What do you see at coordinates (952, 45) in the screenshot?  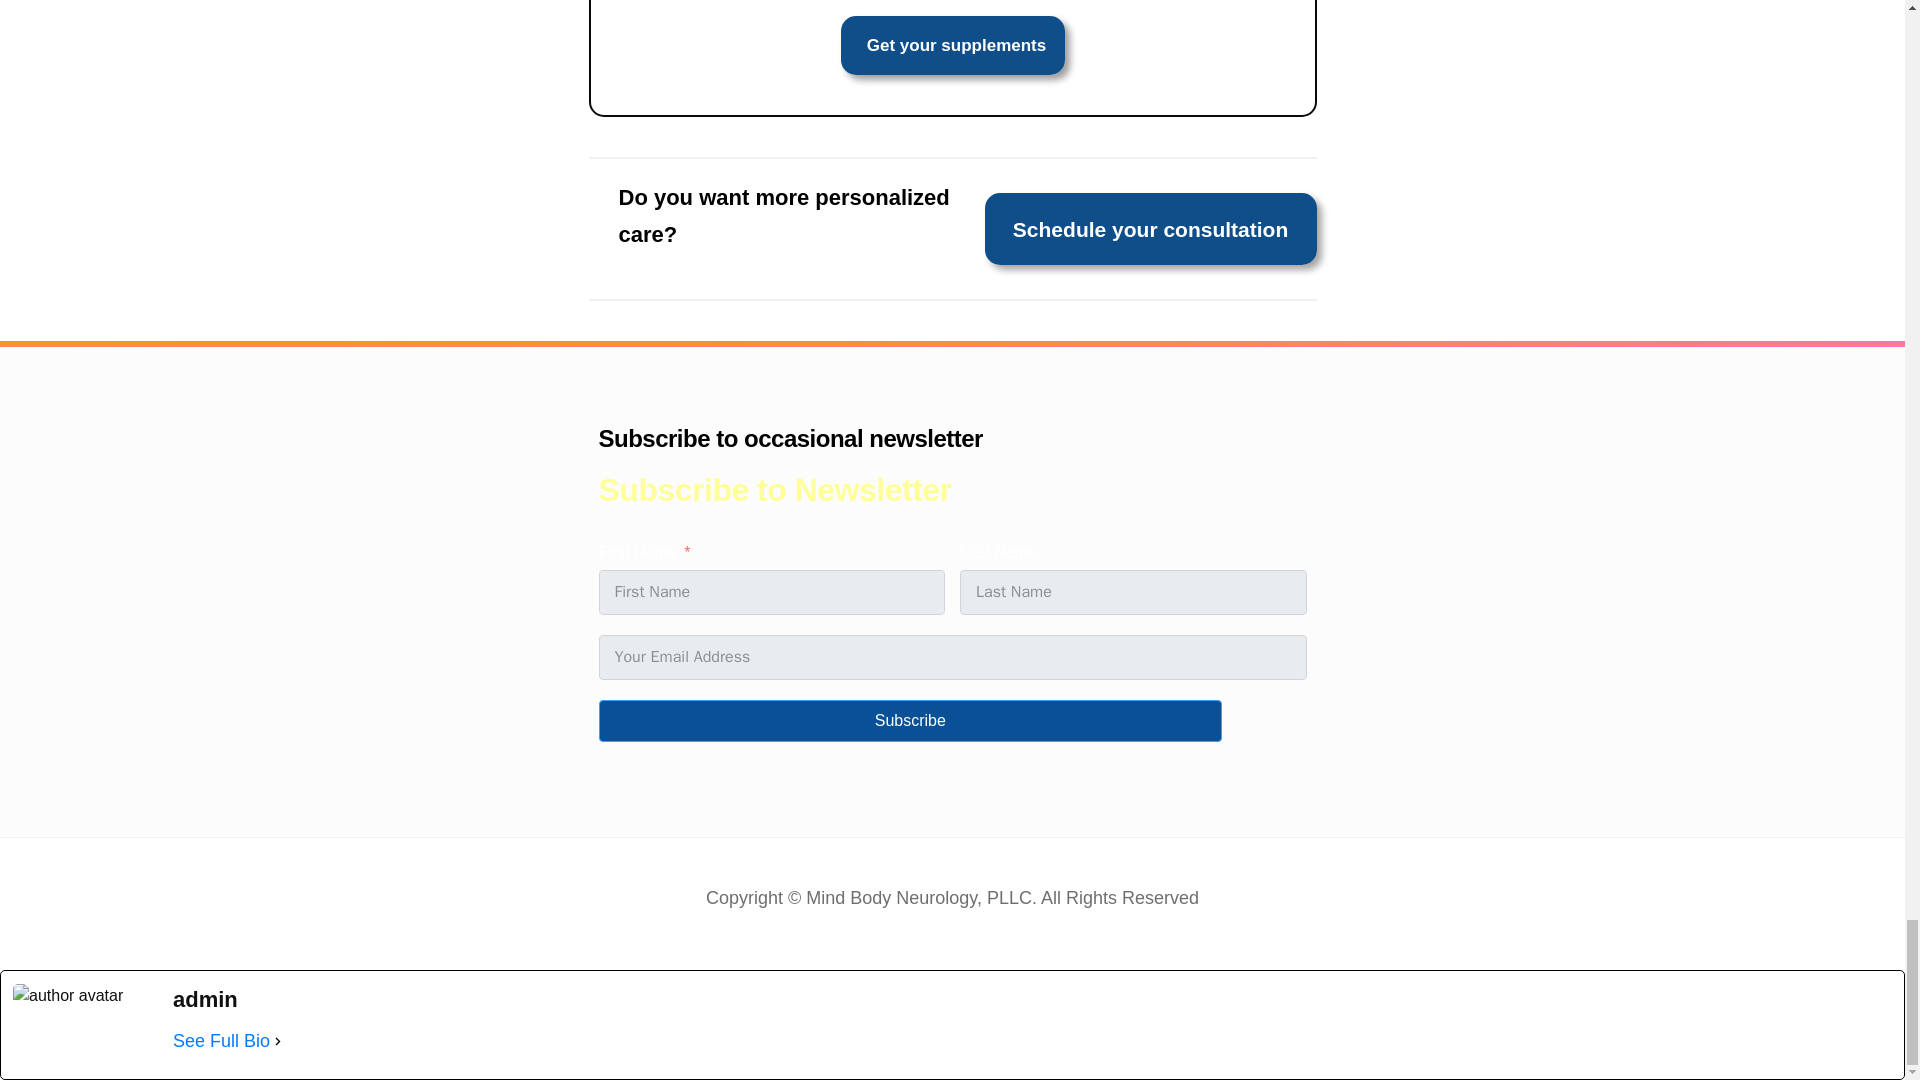 I see `Get your supplements` at bounding box center [952, 45].